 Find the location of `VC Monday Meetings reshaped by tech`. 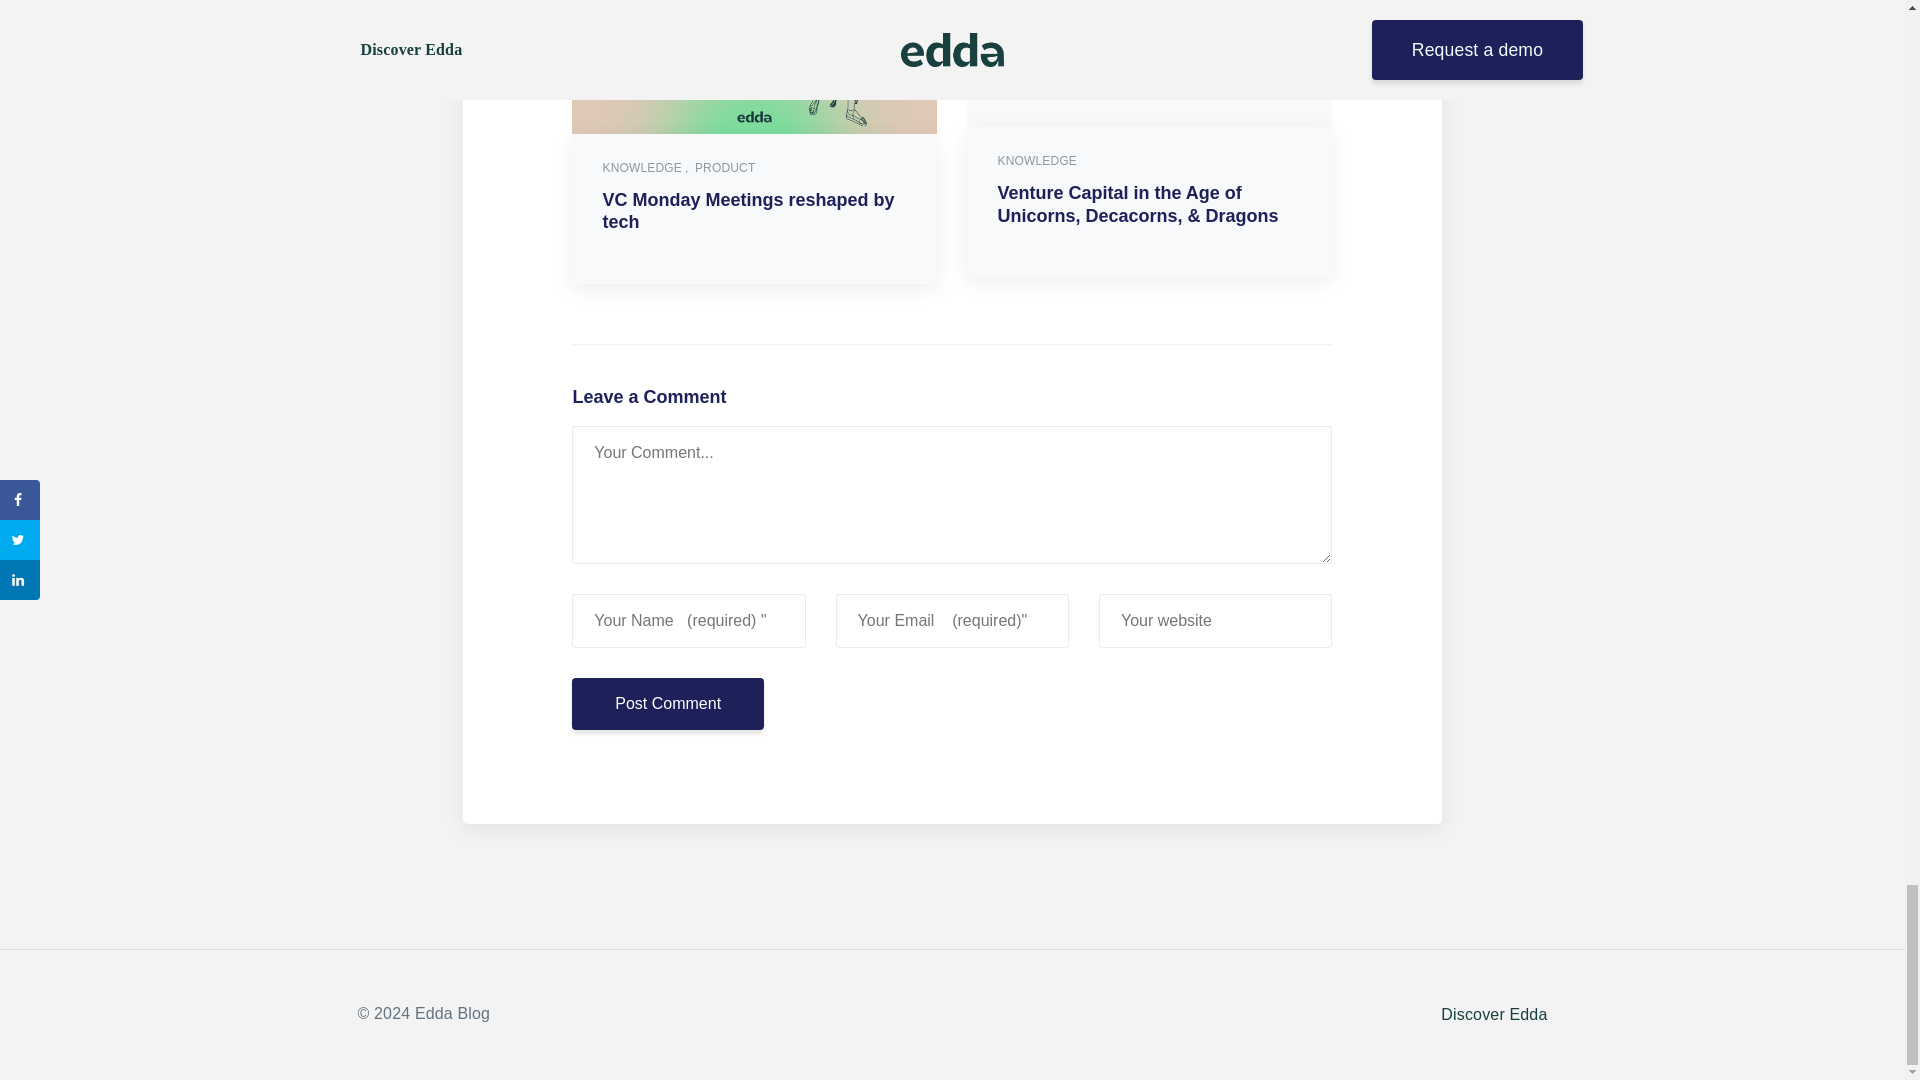

VC Monday Meetings reshaped by tech is located at coordinates (748, 212).